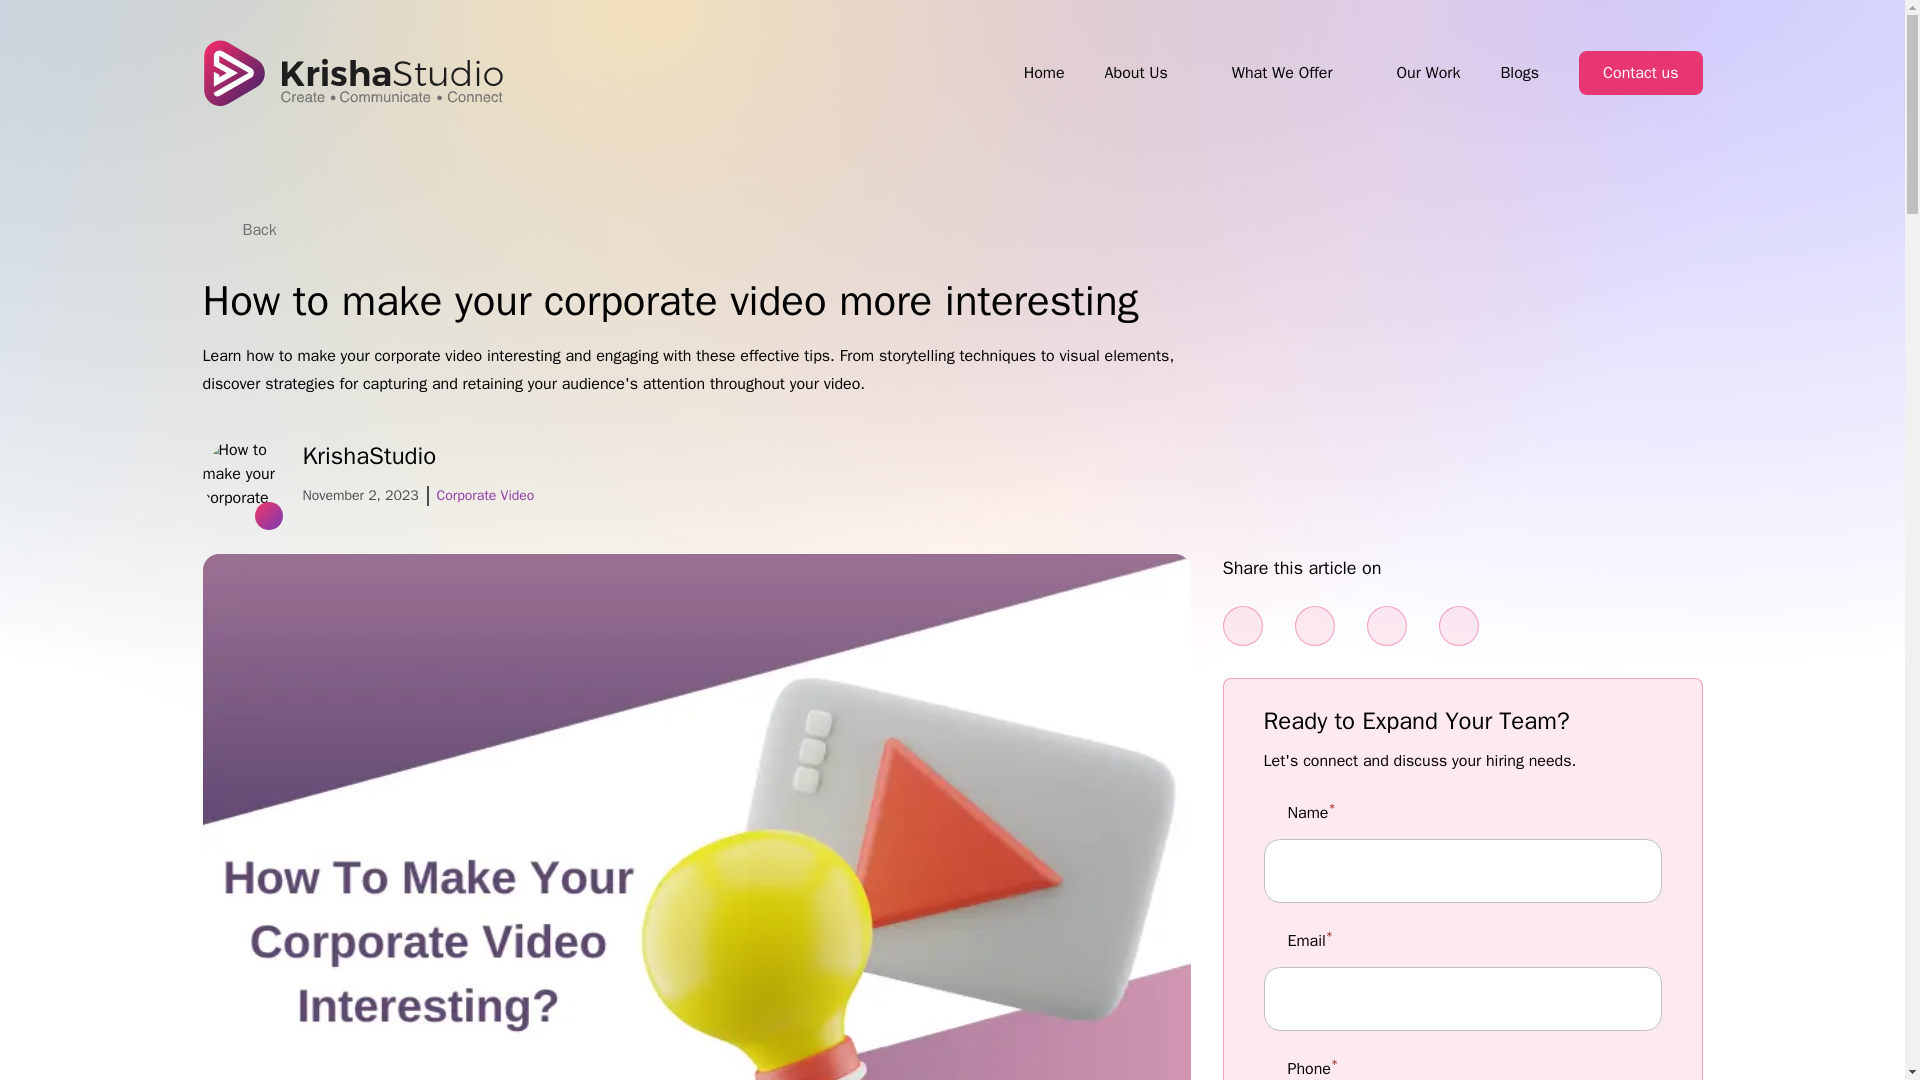 The height and width of the screenshot is (1080, 1920). What do you see at coordinates (1282, 73) in the screenshot?
I see `What We Offer` at bounding box center [1282, 73].